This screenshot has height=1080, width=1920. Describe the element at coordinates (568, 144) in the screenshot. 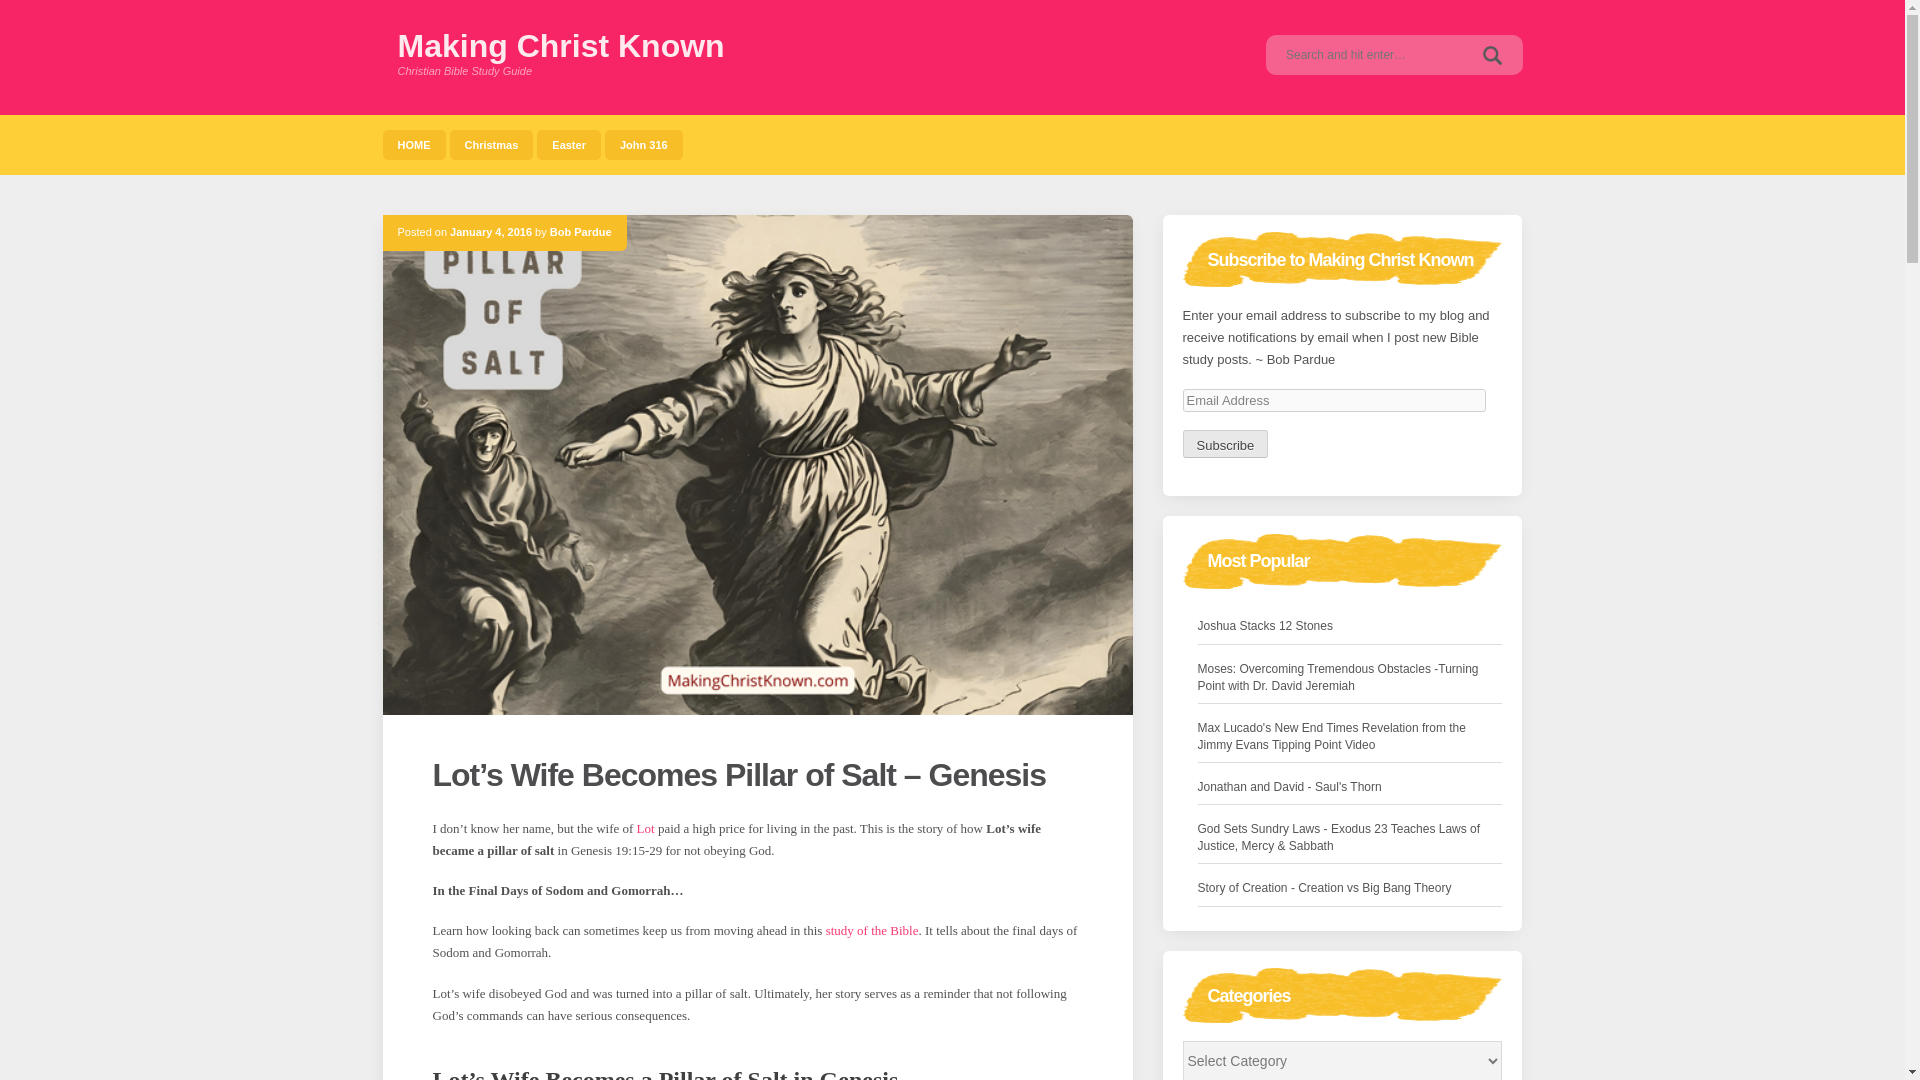

I see `Easter` at that location.